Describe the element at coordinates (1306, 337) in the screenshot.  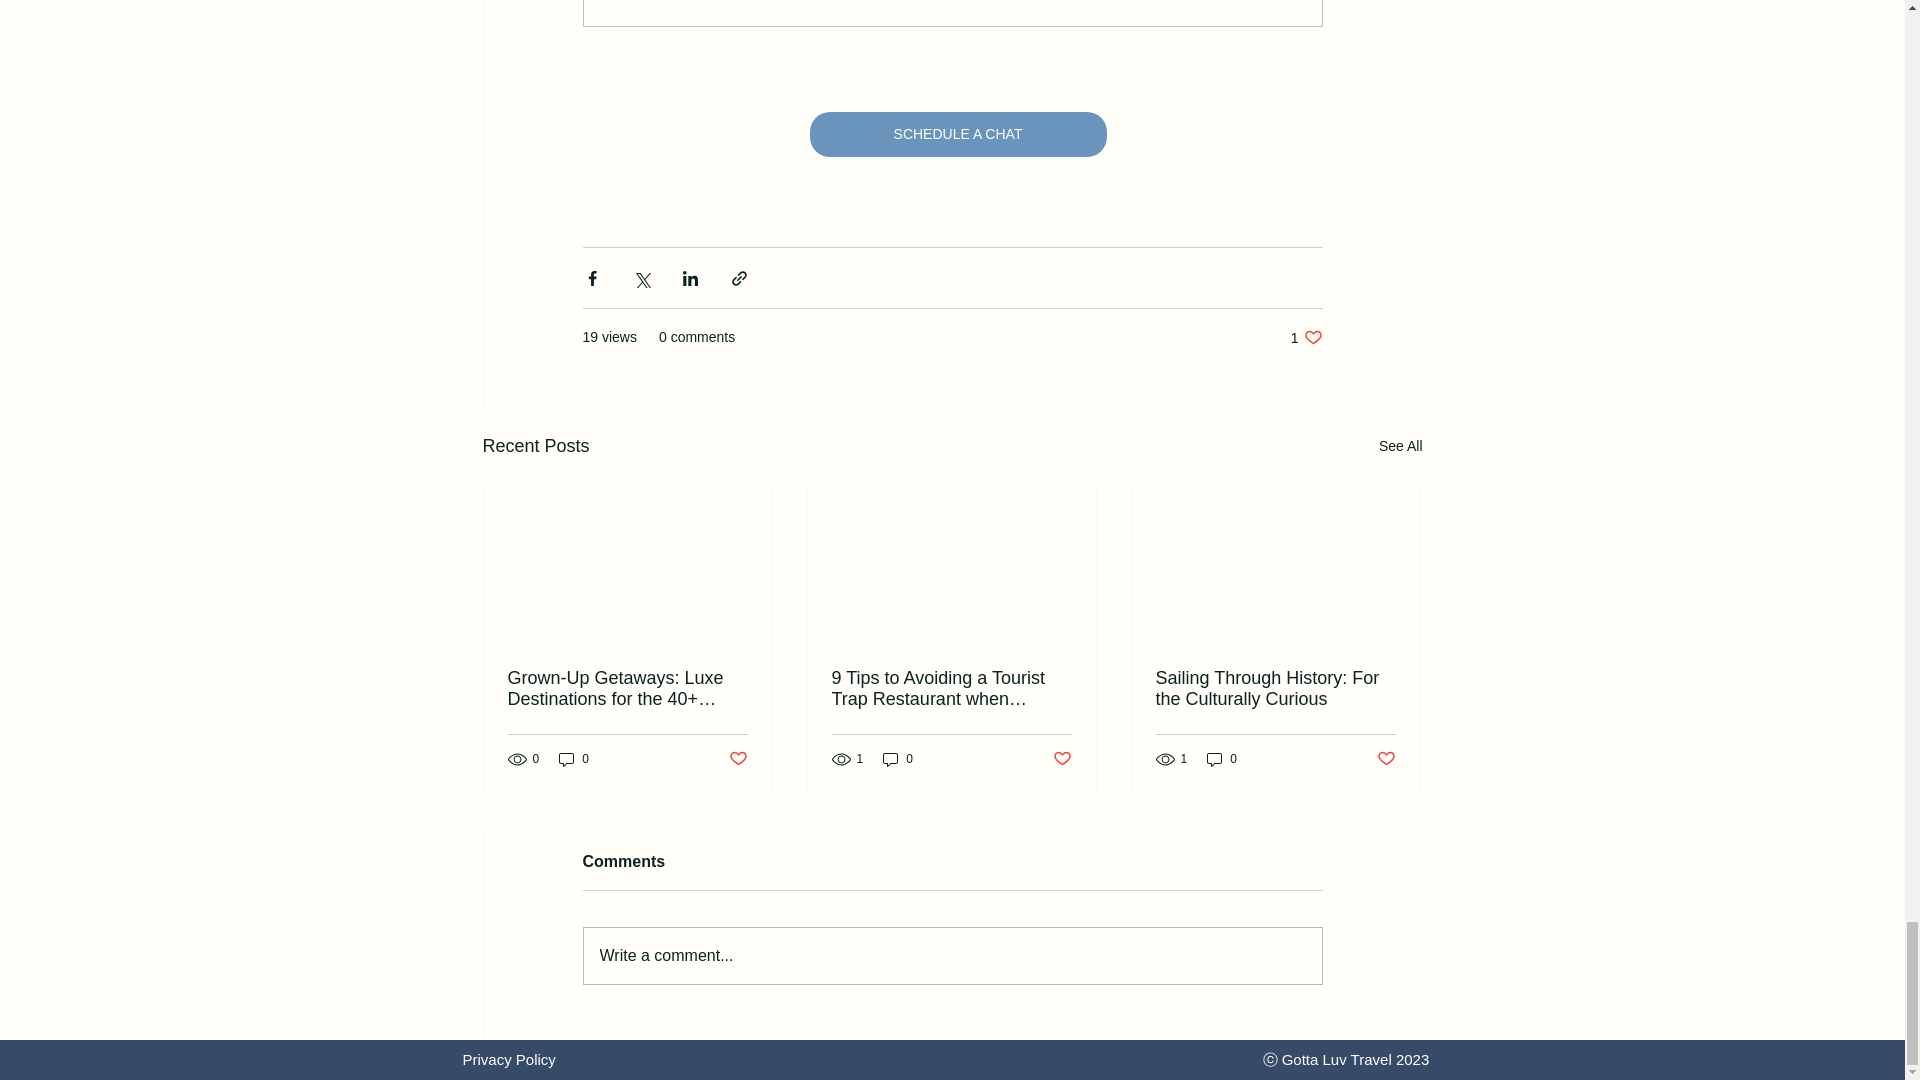
I see `Post not marked as liked` at that location.